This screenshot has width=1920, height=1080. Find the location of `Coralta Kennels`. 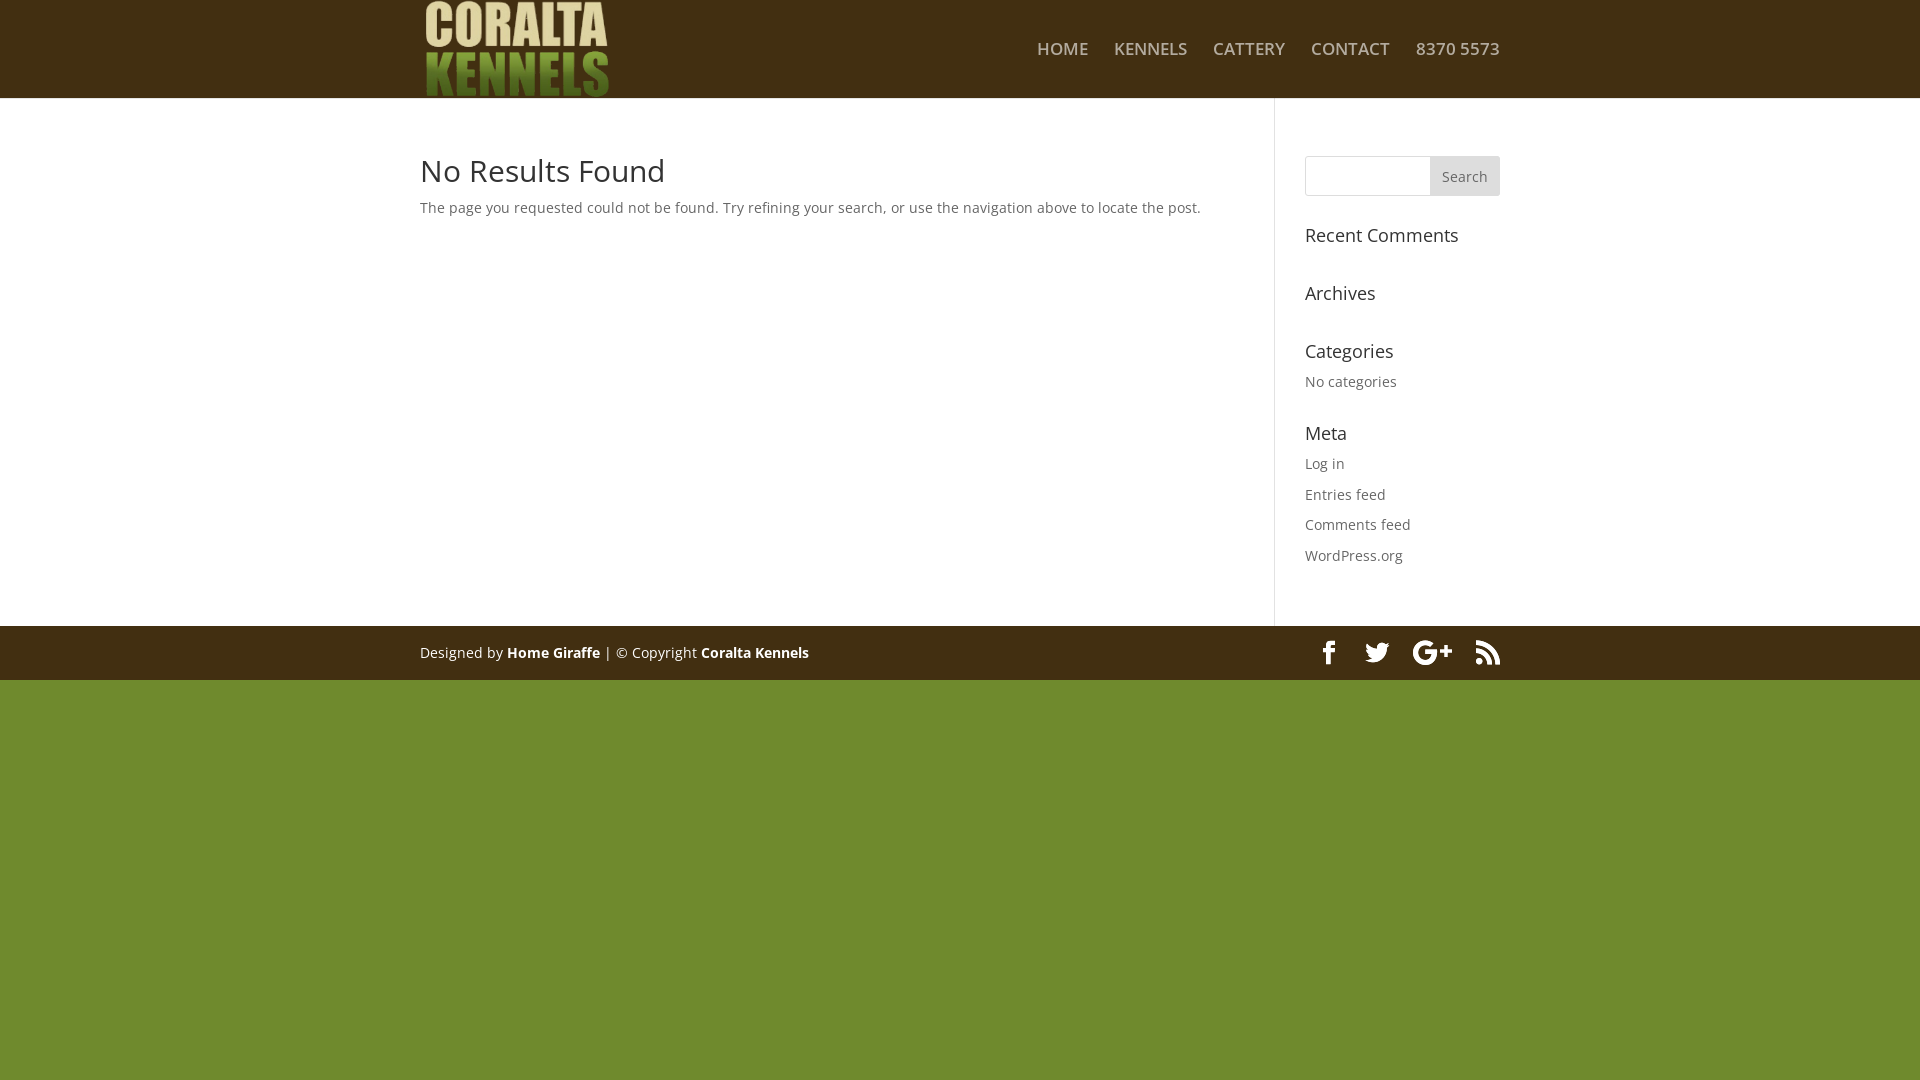

Coralta Kennels is located at coordinates (755, 652).